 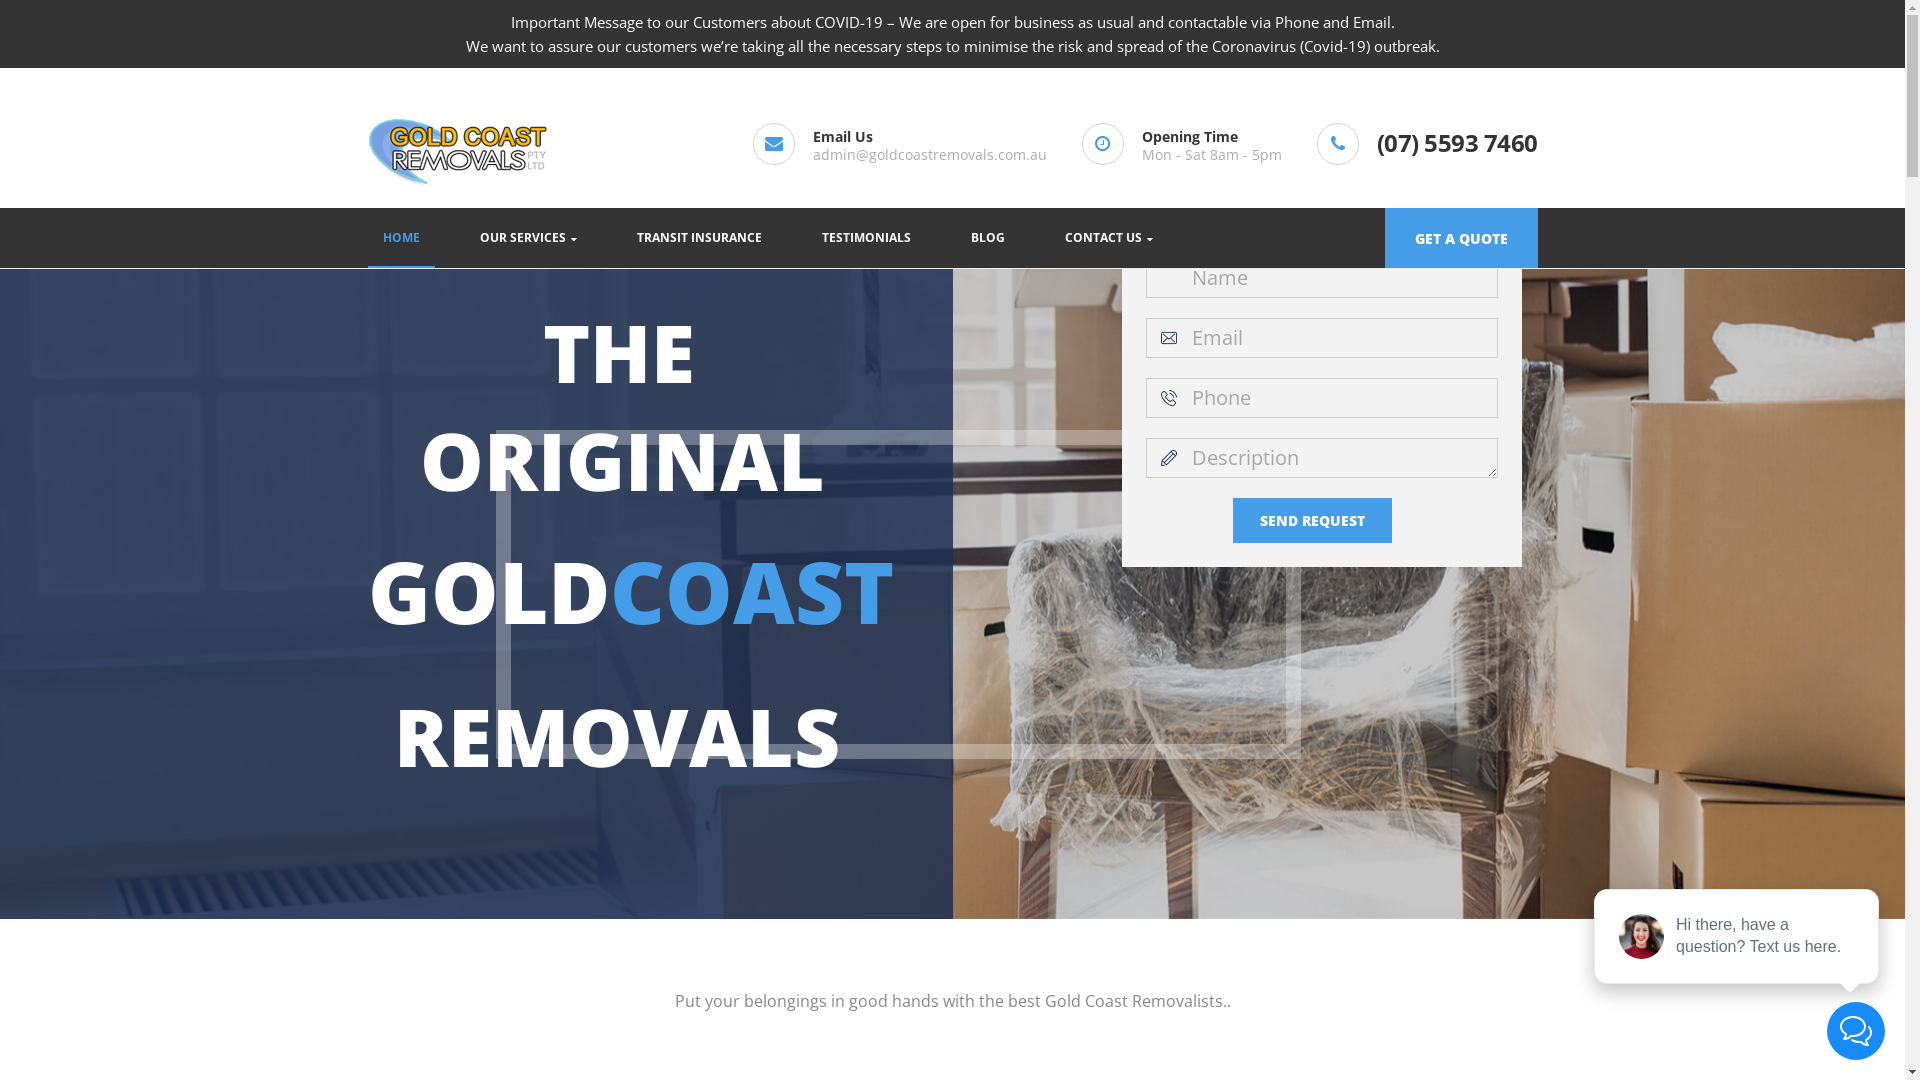 I want to click on HOME, so click(x=402, y=238).